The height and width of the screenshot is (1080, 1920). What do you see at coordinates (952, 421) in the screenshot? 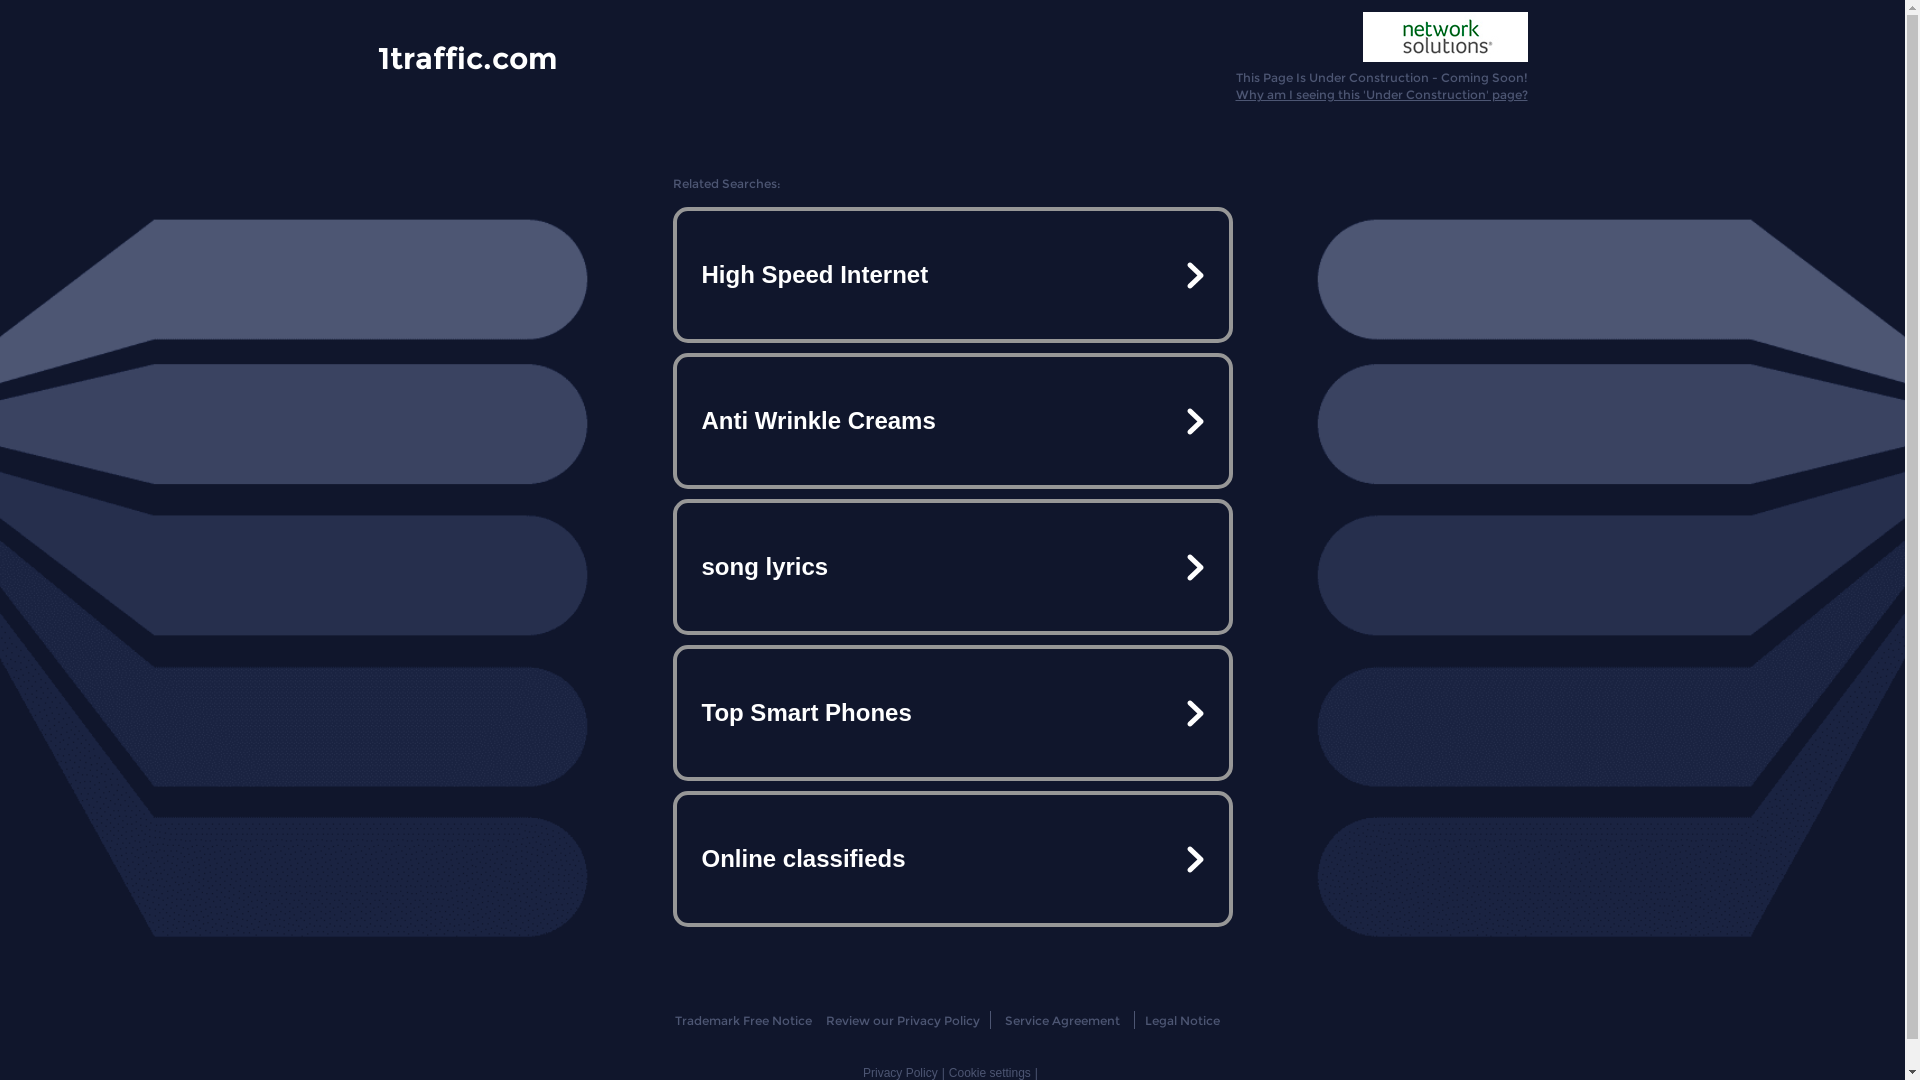
I see `Anti Wrinkle Creams` at bounding box center [952, 421].